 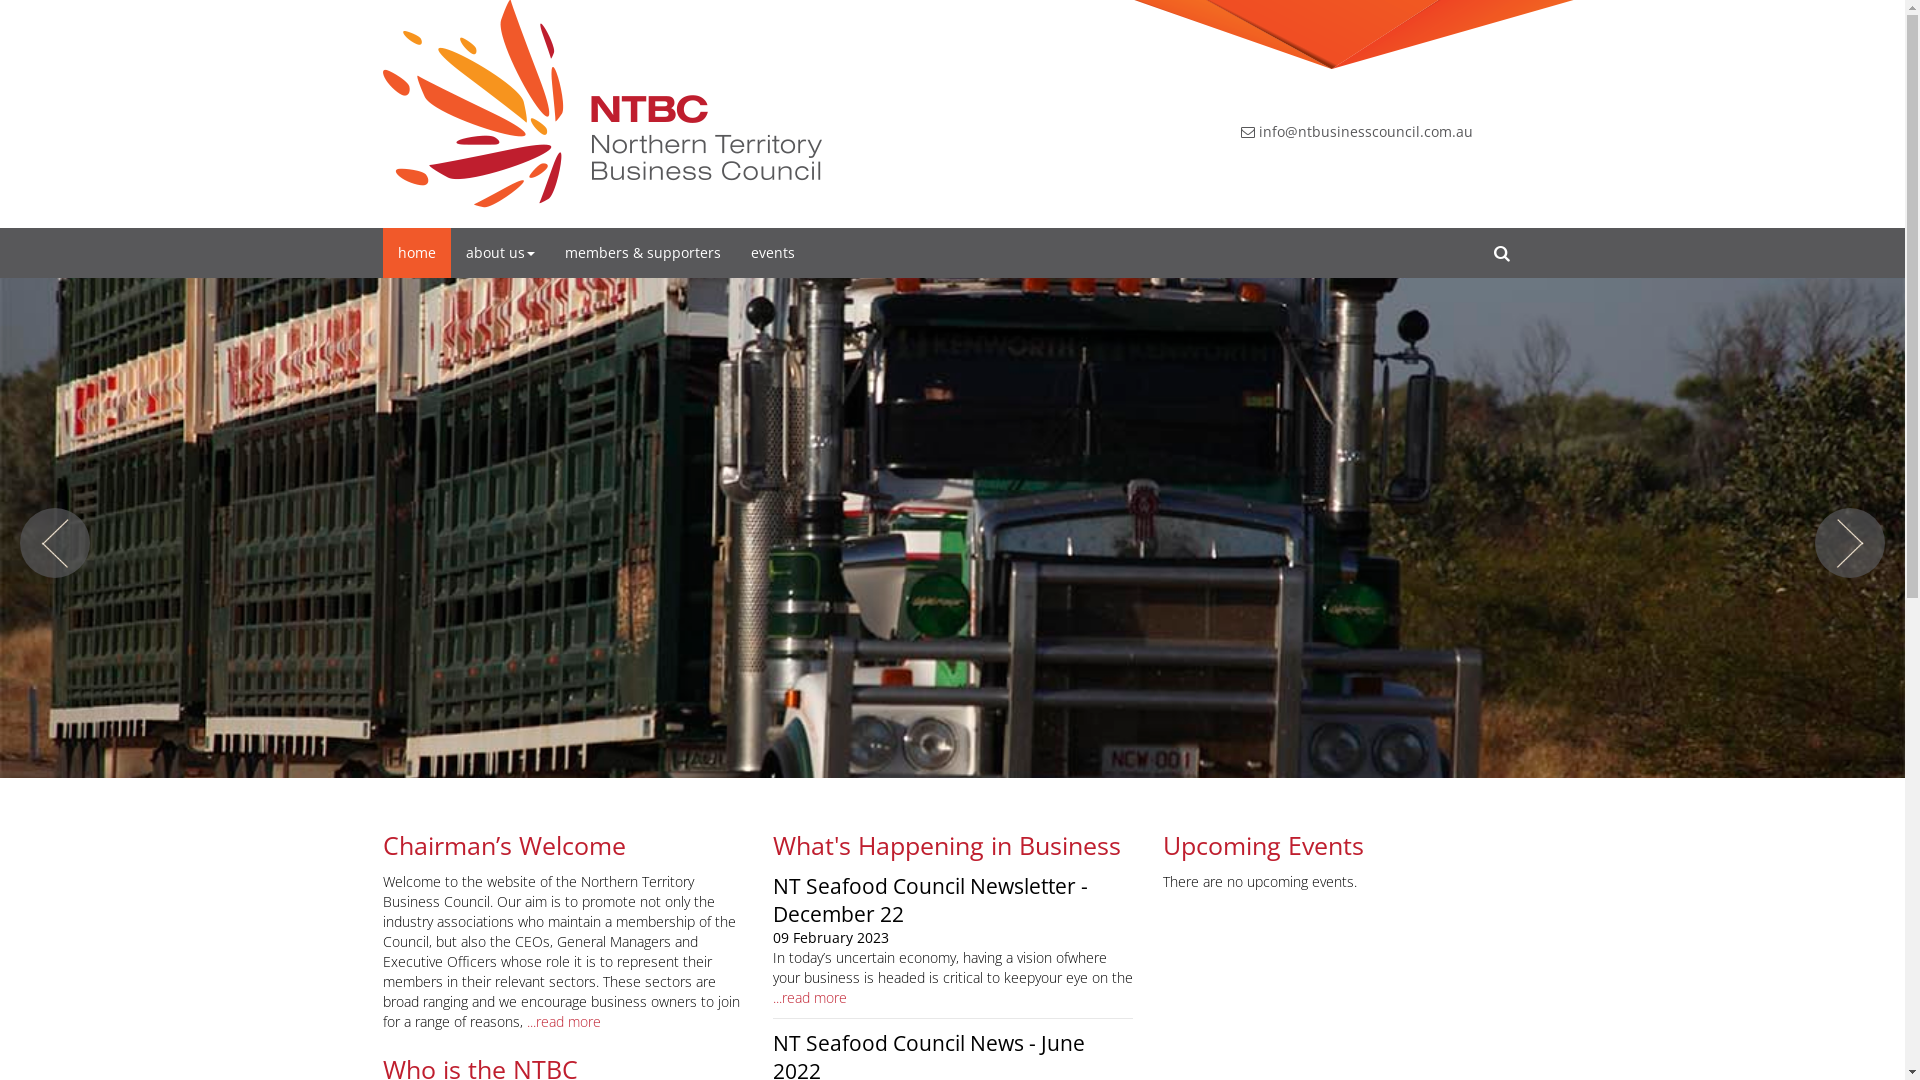 What do you see at coordinates (1356, 132) in the screenshot?
I see `info@ntbusinesscouncil.com.au` at bounding box center [1356, 132].